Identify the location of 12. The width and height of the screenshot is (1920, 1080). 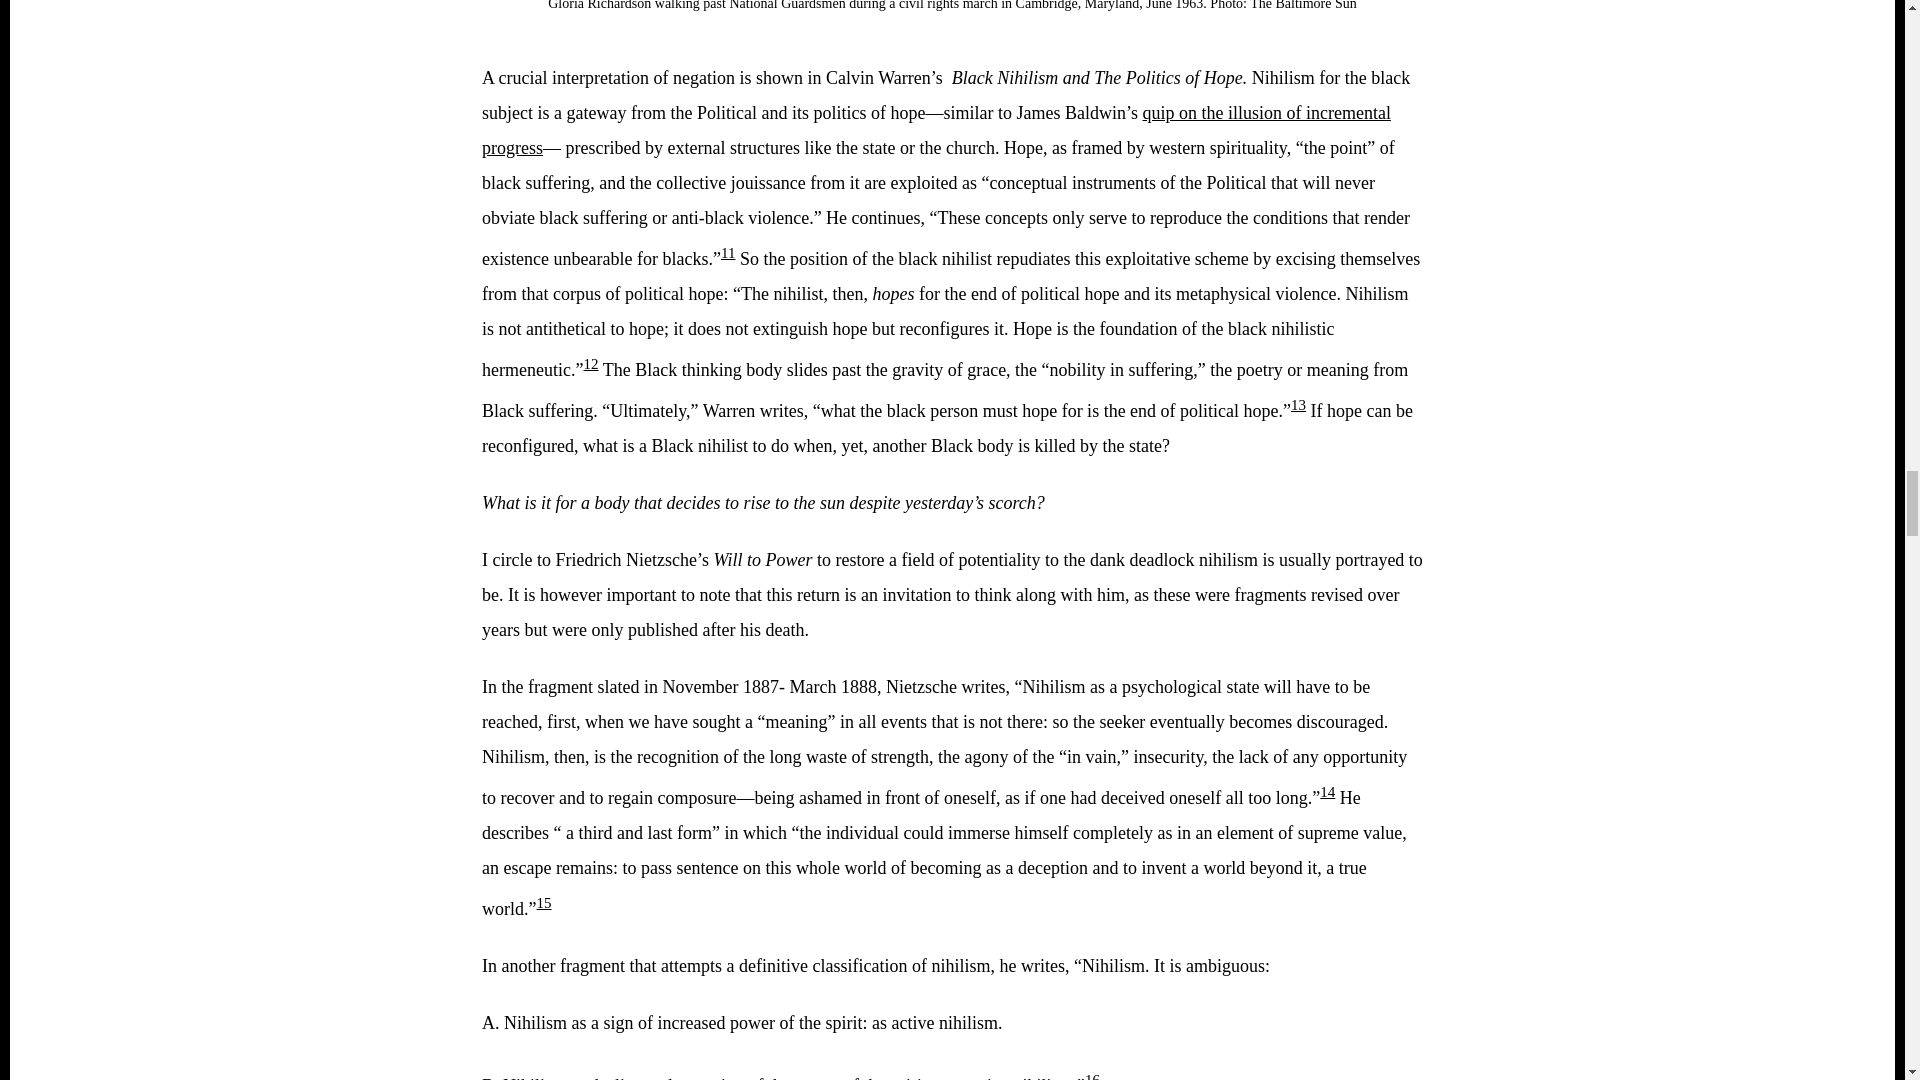
(591, 364).